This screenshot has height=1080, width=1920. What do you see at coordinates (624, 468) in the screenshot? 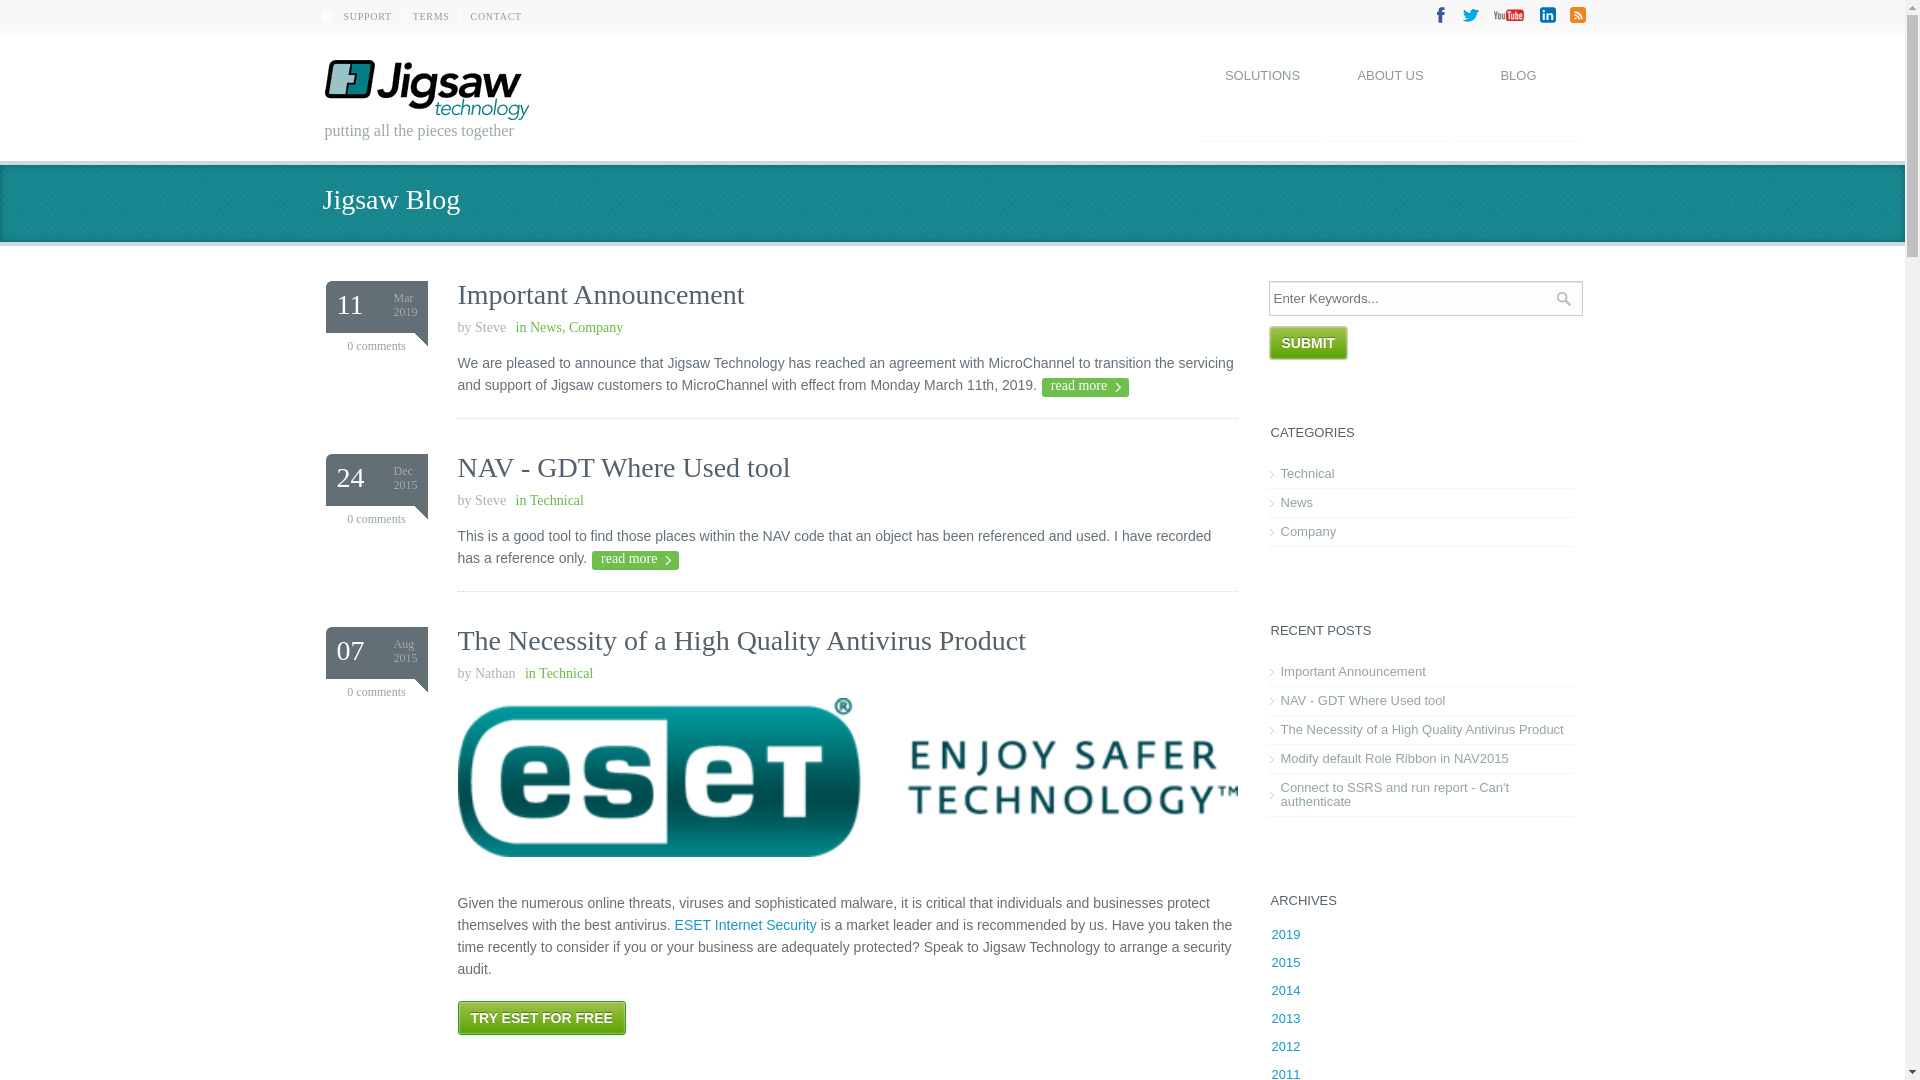
I see `NAV - GDT Where Used tool` at bounding box center [624, 468].